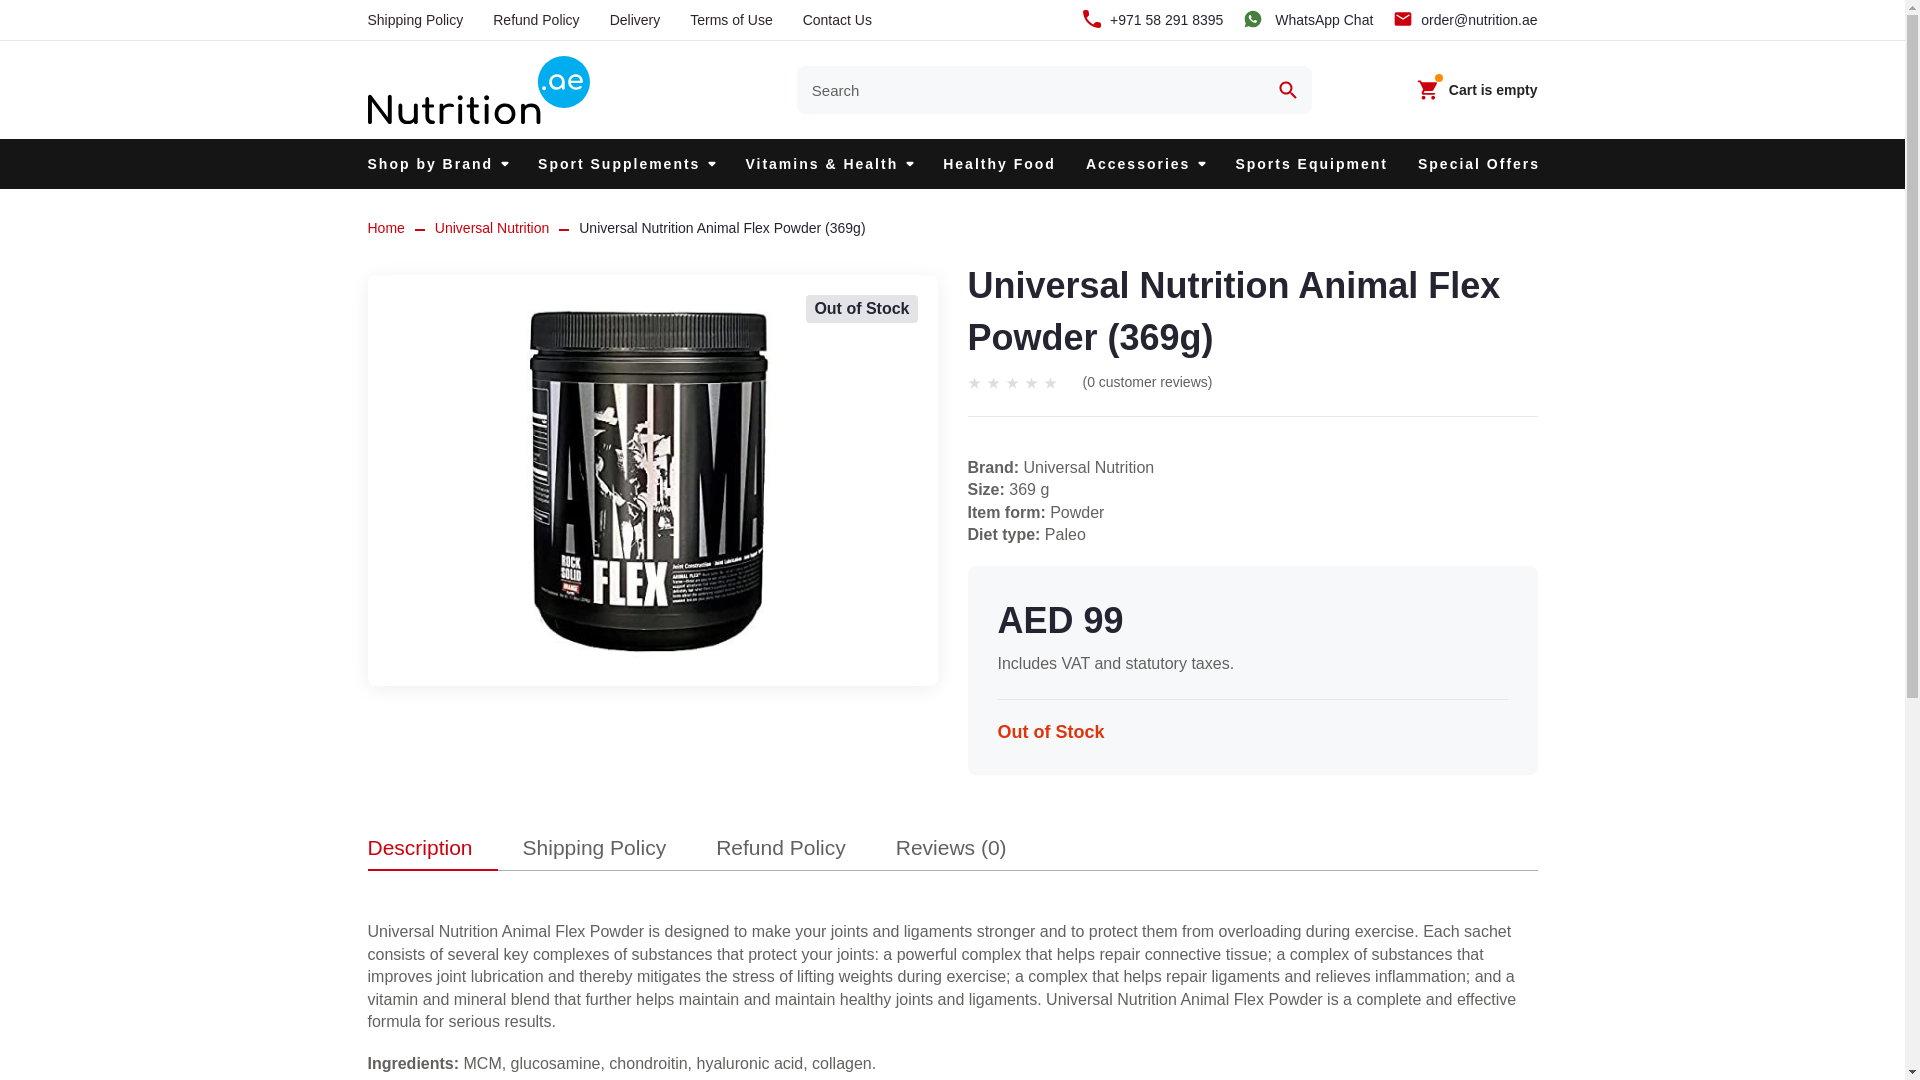  I want to click on Nutrition.ae, so click(478, 90).